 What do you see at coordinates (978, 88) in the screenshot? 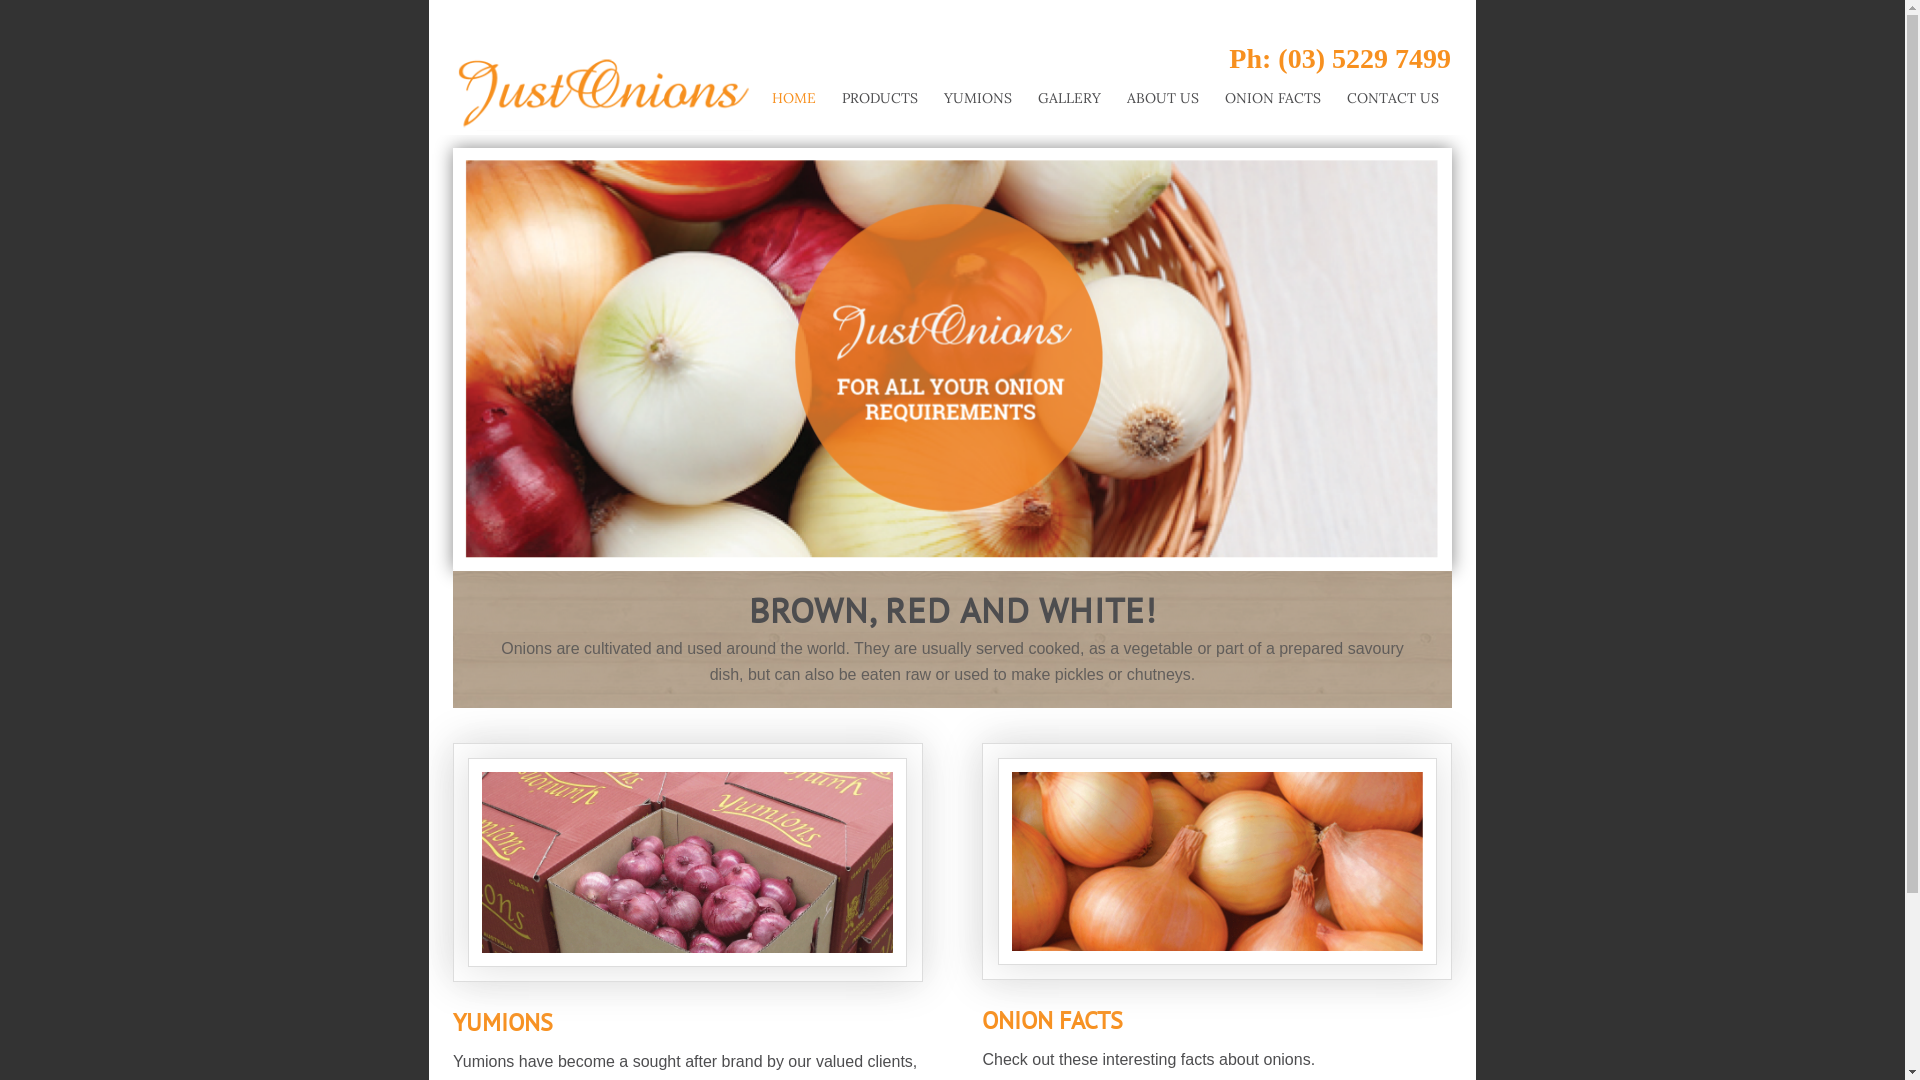
I see `YUMIONS` at bounding box center [978, 88].